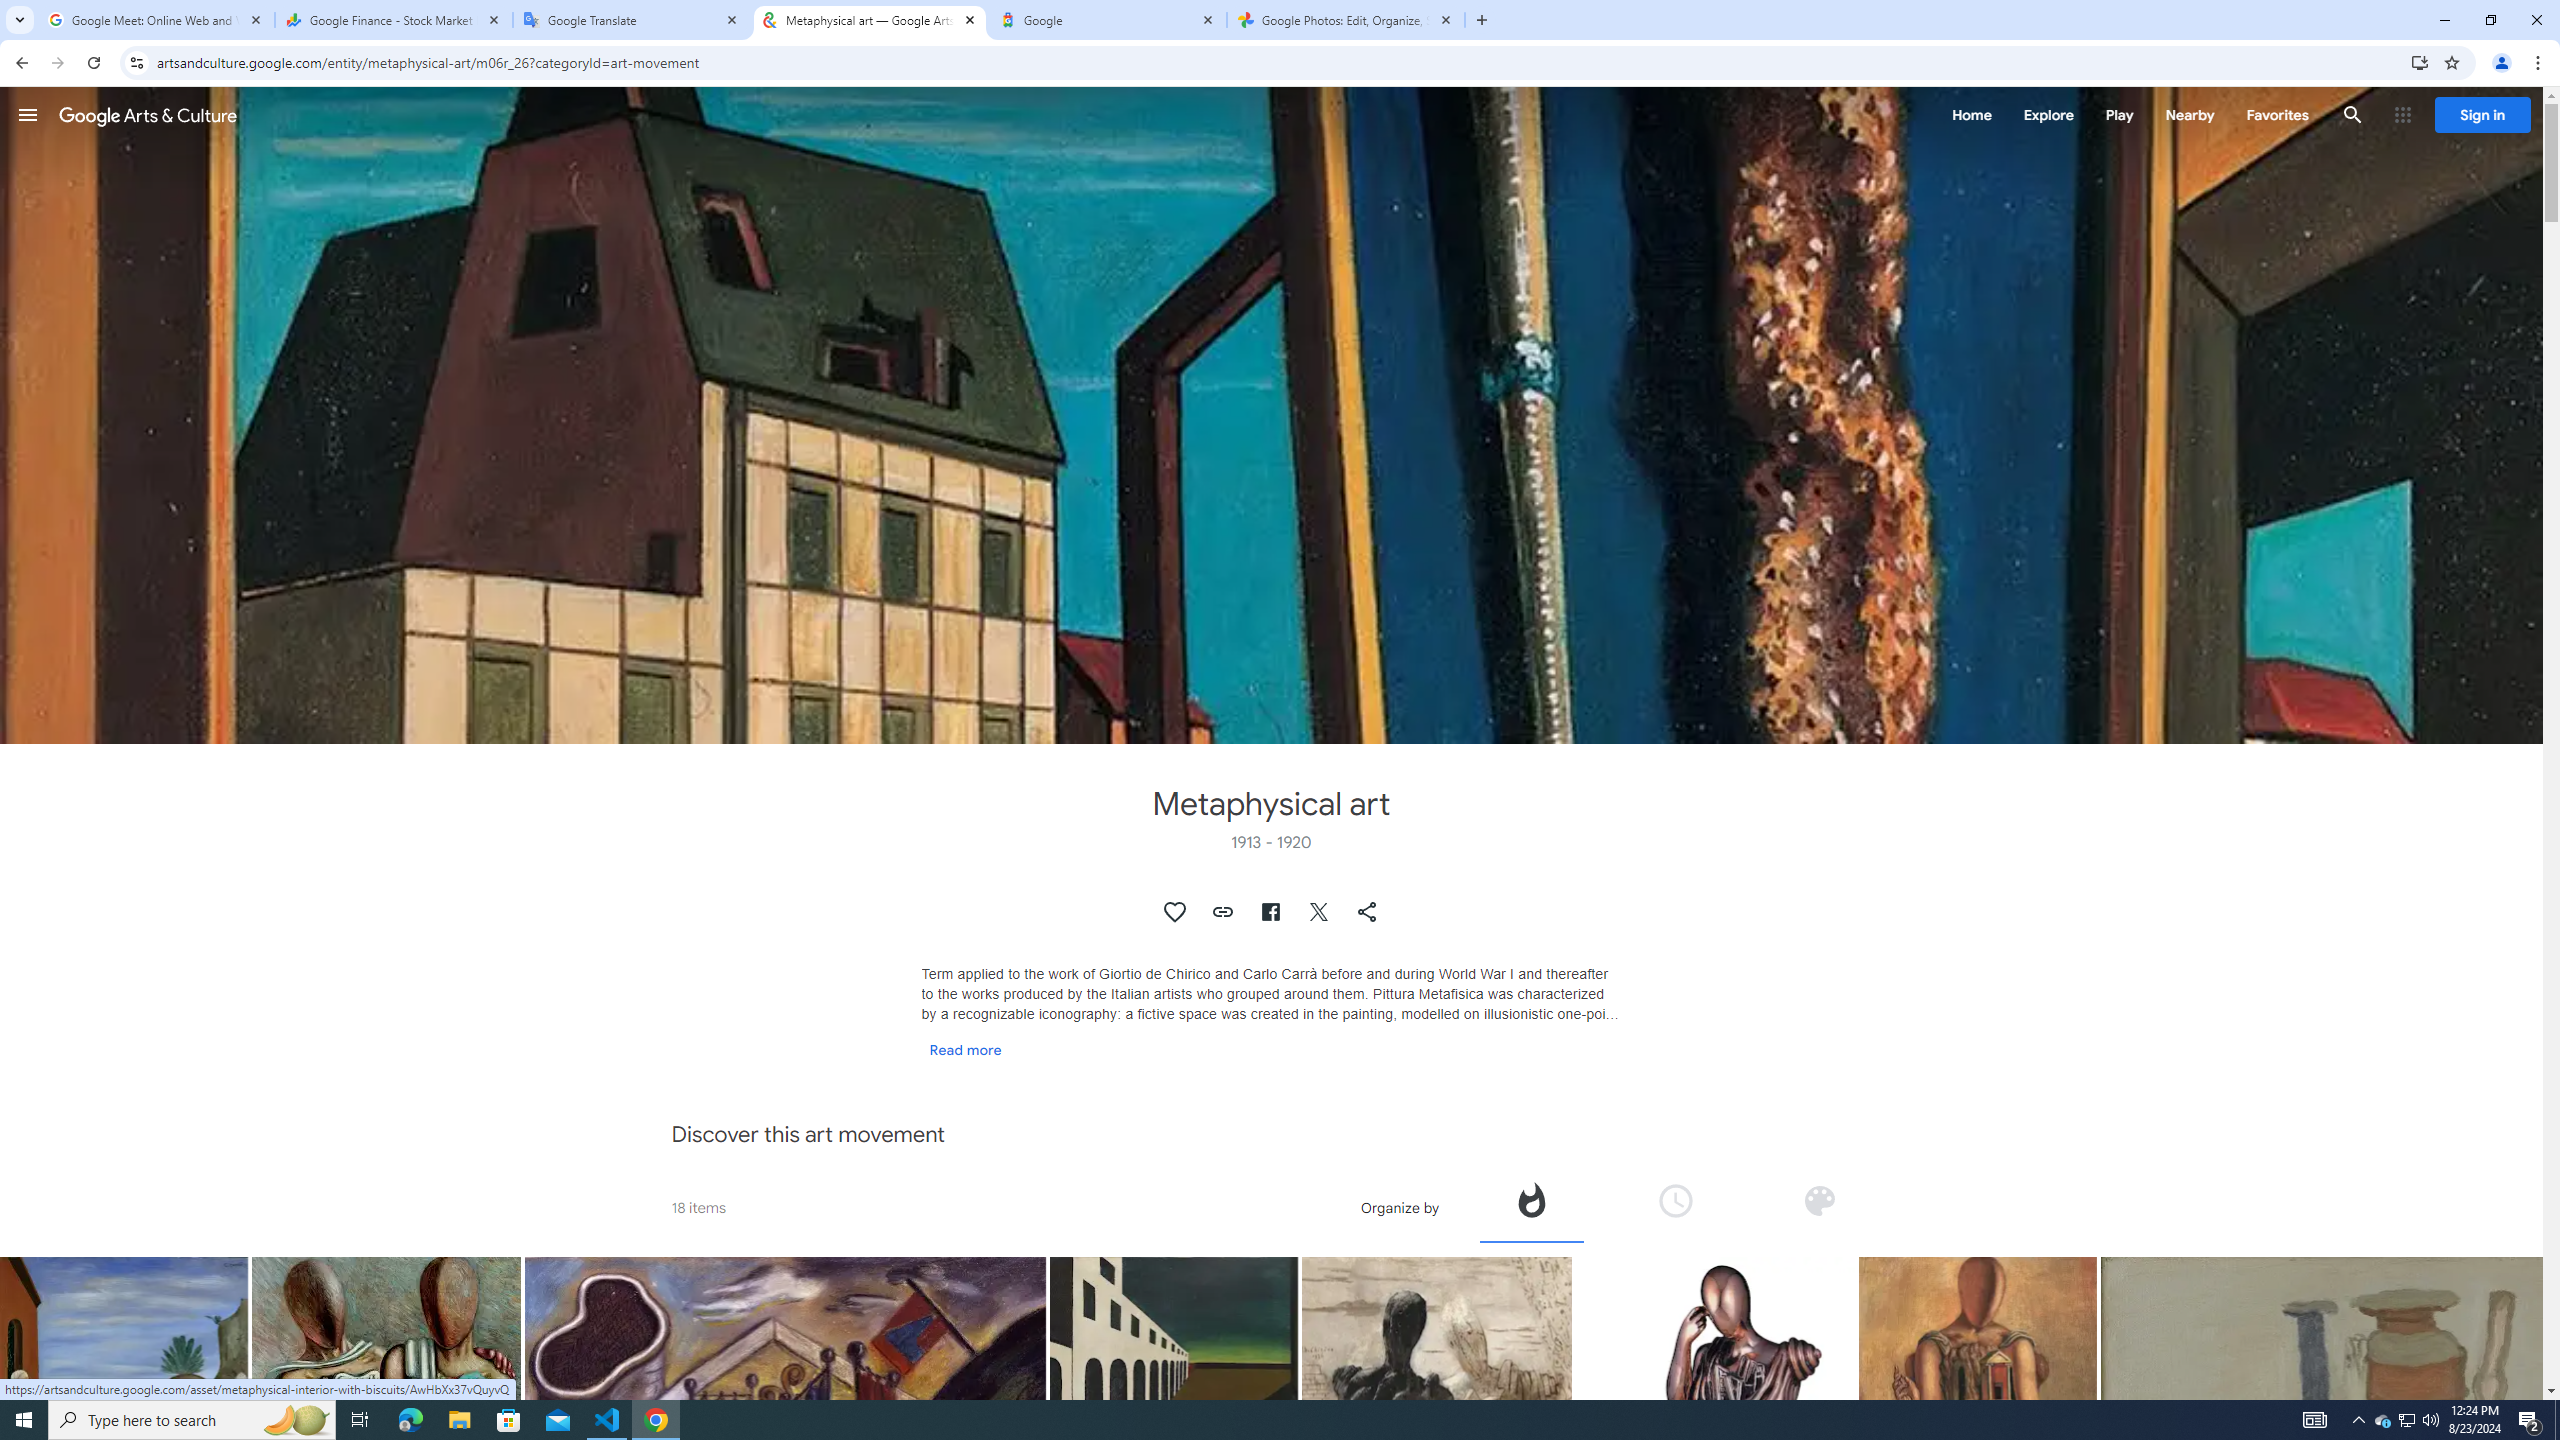  I want to click on Share on Twitter, so click(1320, 912).